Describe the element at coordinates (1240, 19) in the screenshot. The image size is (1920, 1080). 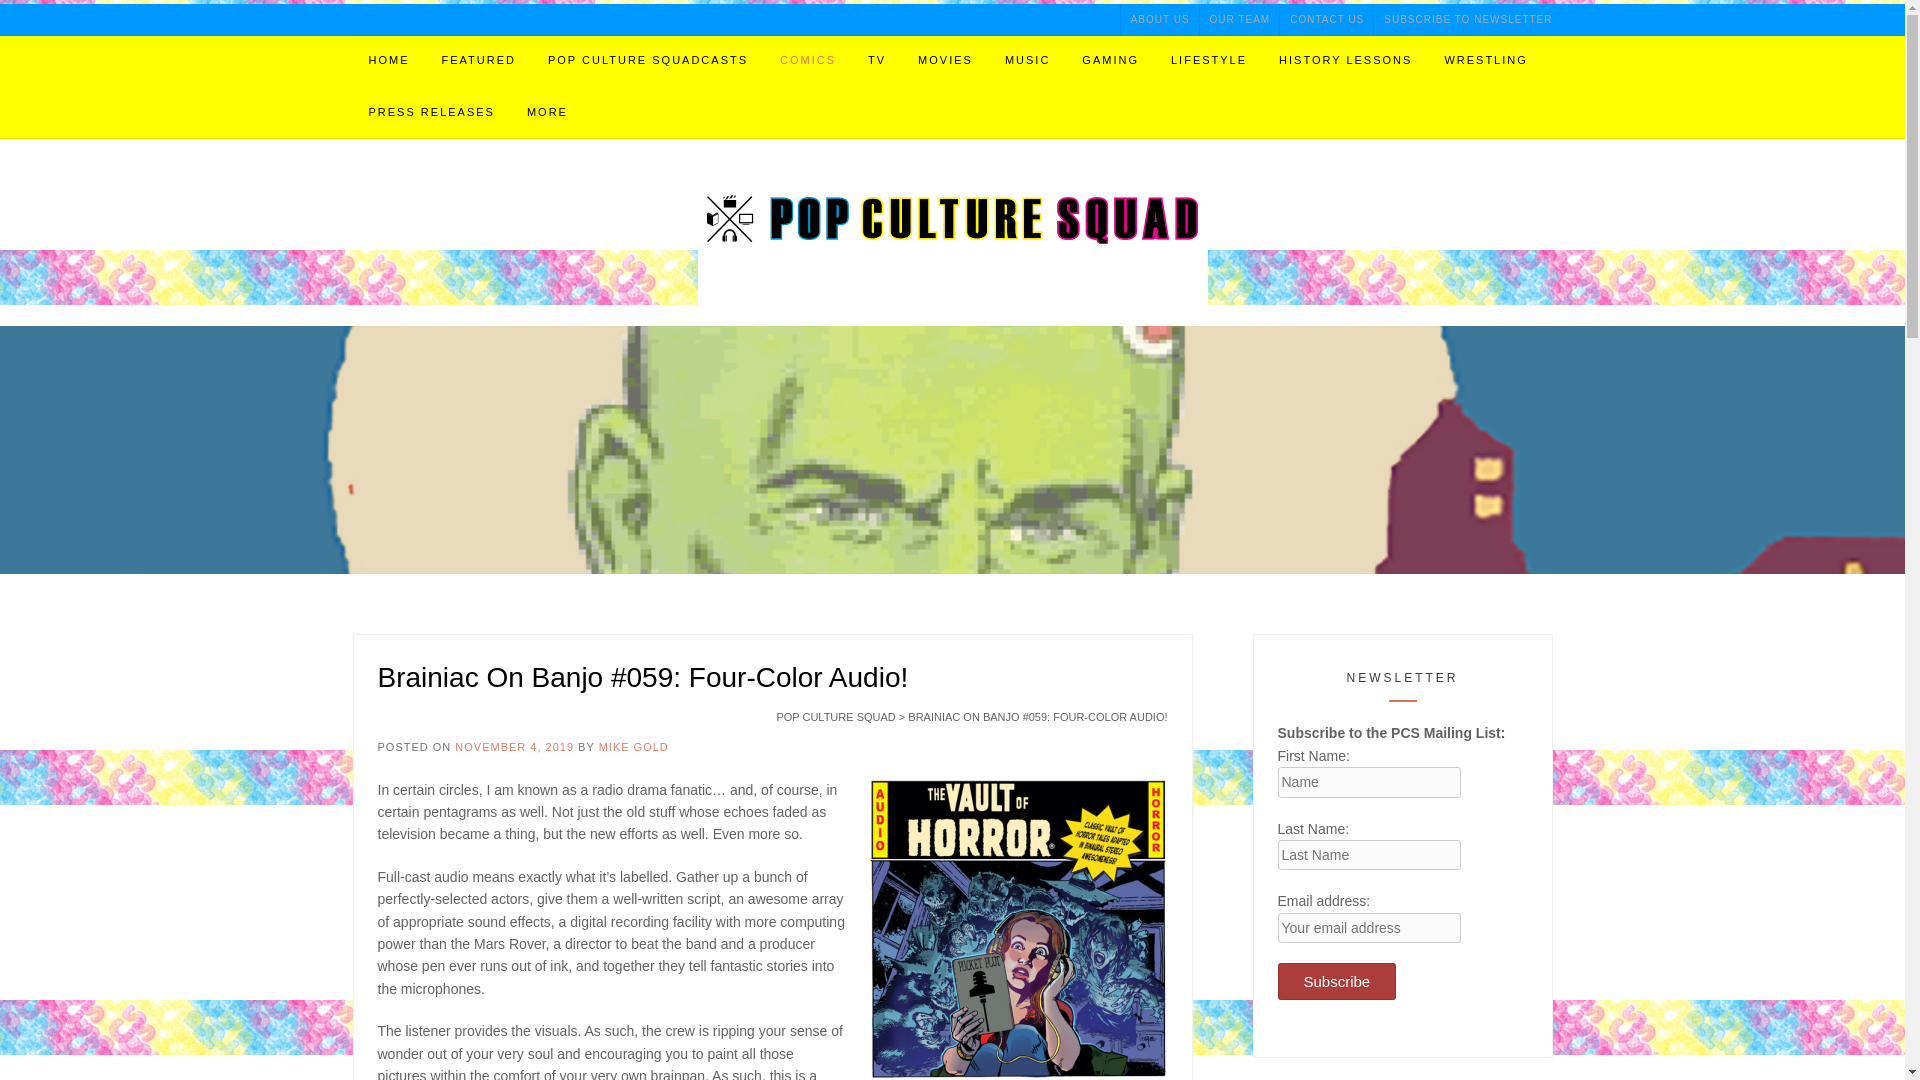
I see `OUR TEAM` at that location.